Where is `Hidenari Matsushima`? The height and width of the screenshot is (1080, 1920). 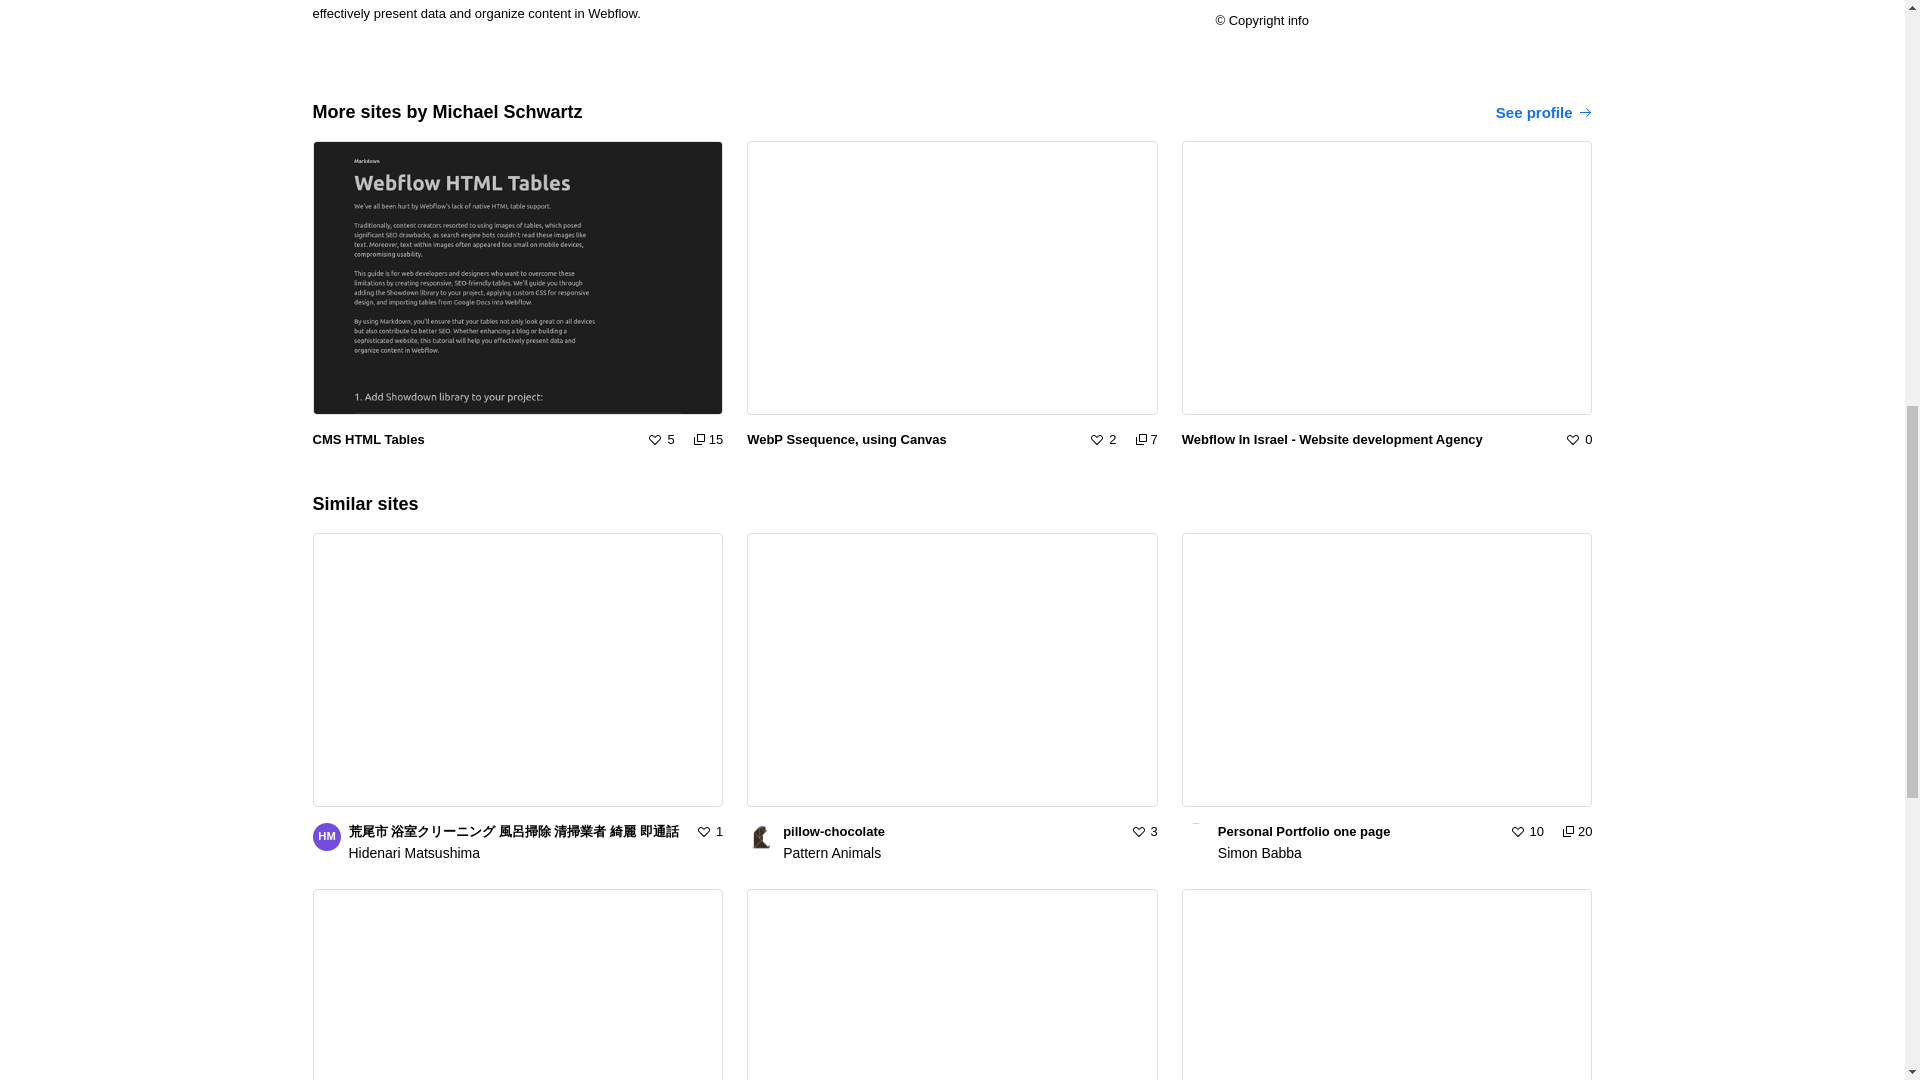 Hidenari Matsushima is located at coordinates (1544, 112).